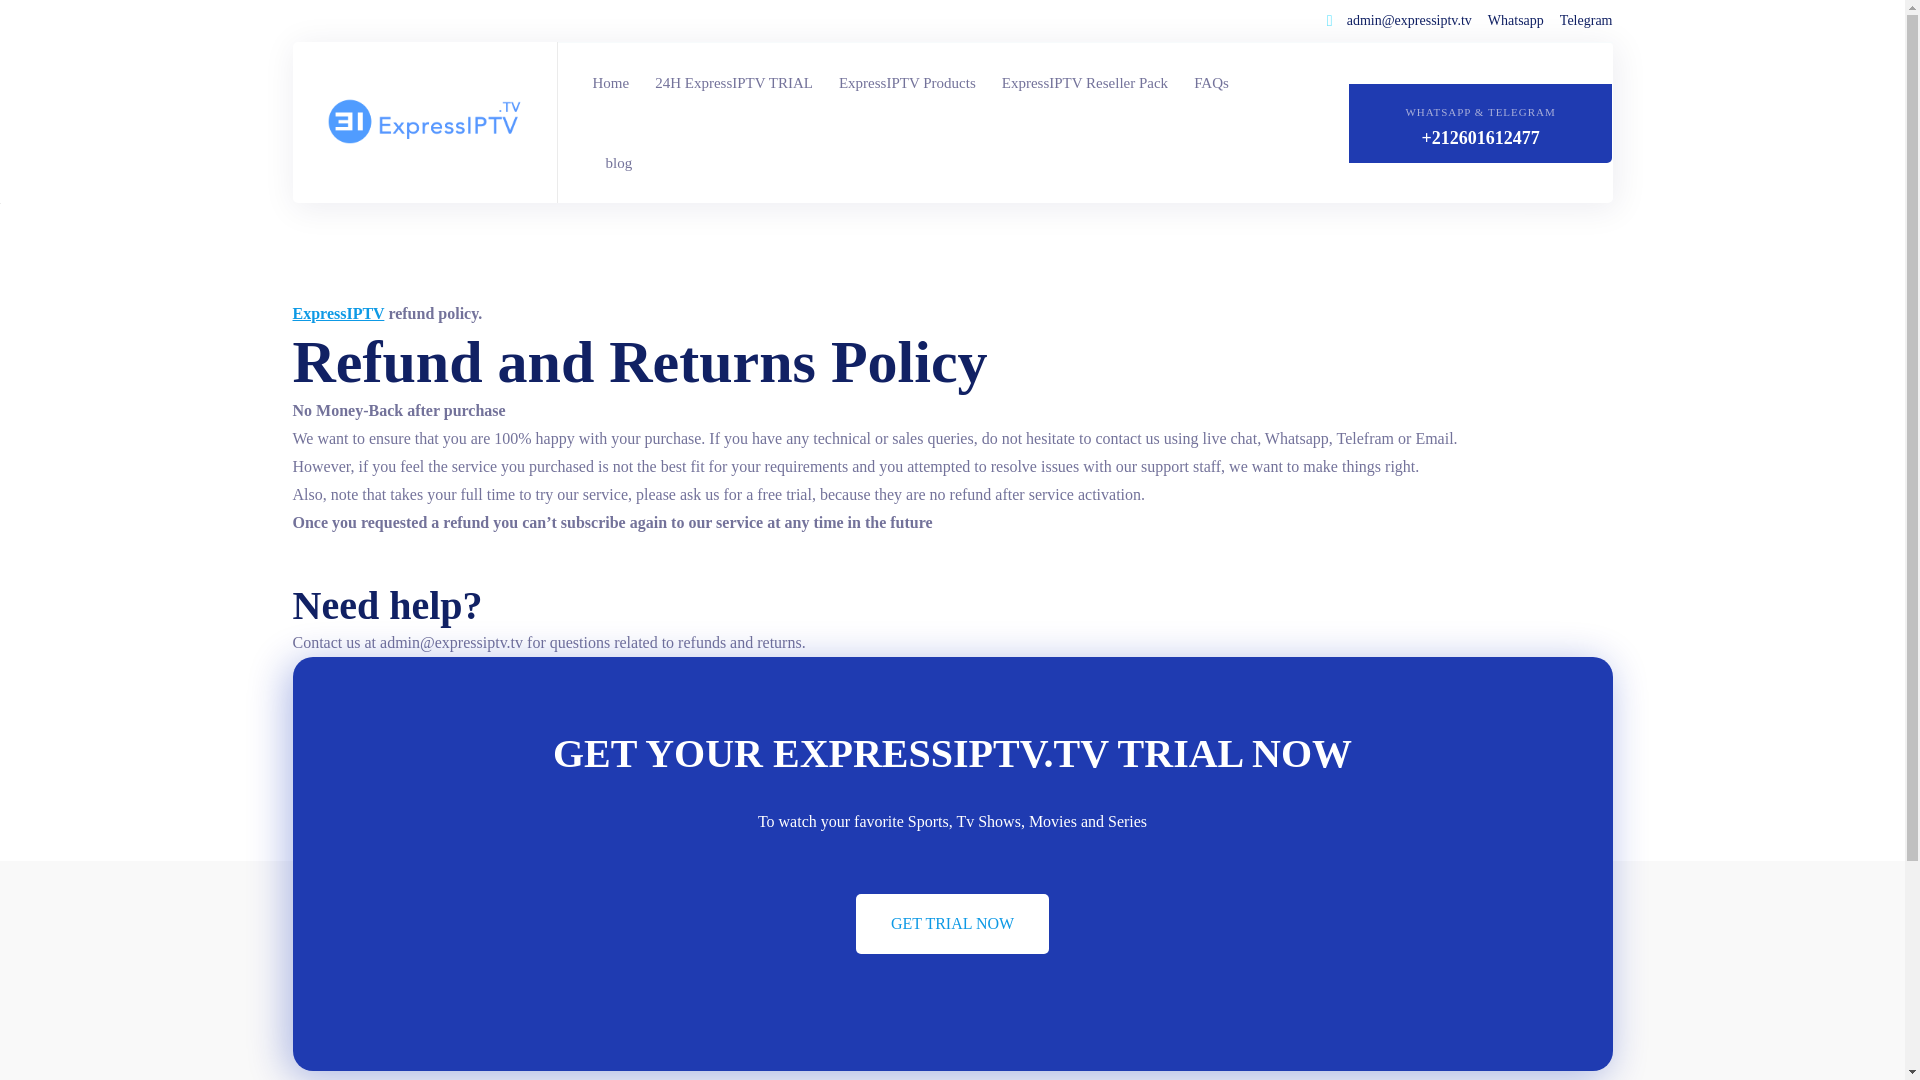  Describe the element at coordinates (1586, 20) in the screenshot. I see `Telegram` at that location.